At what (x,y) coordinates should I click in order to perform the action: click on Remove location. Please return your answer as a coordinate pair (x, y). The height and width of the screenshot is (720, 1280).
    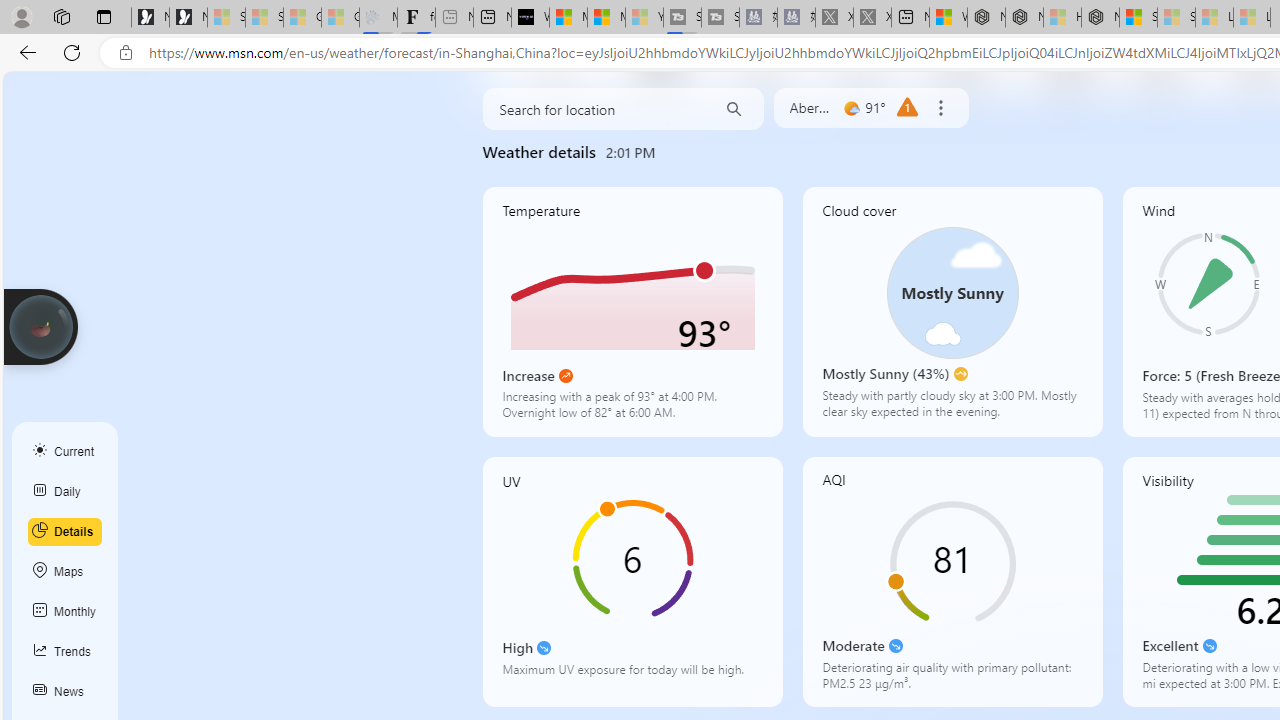
    Looking at the image, I should click on (940, 108).